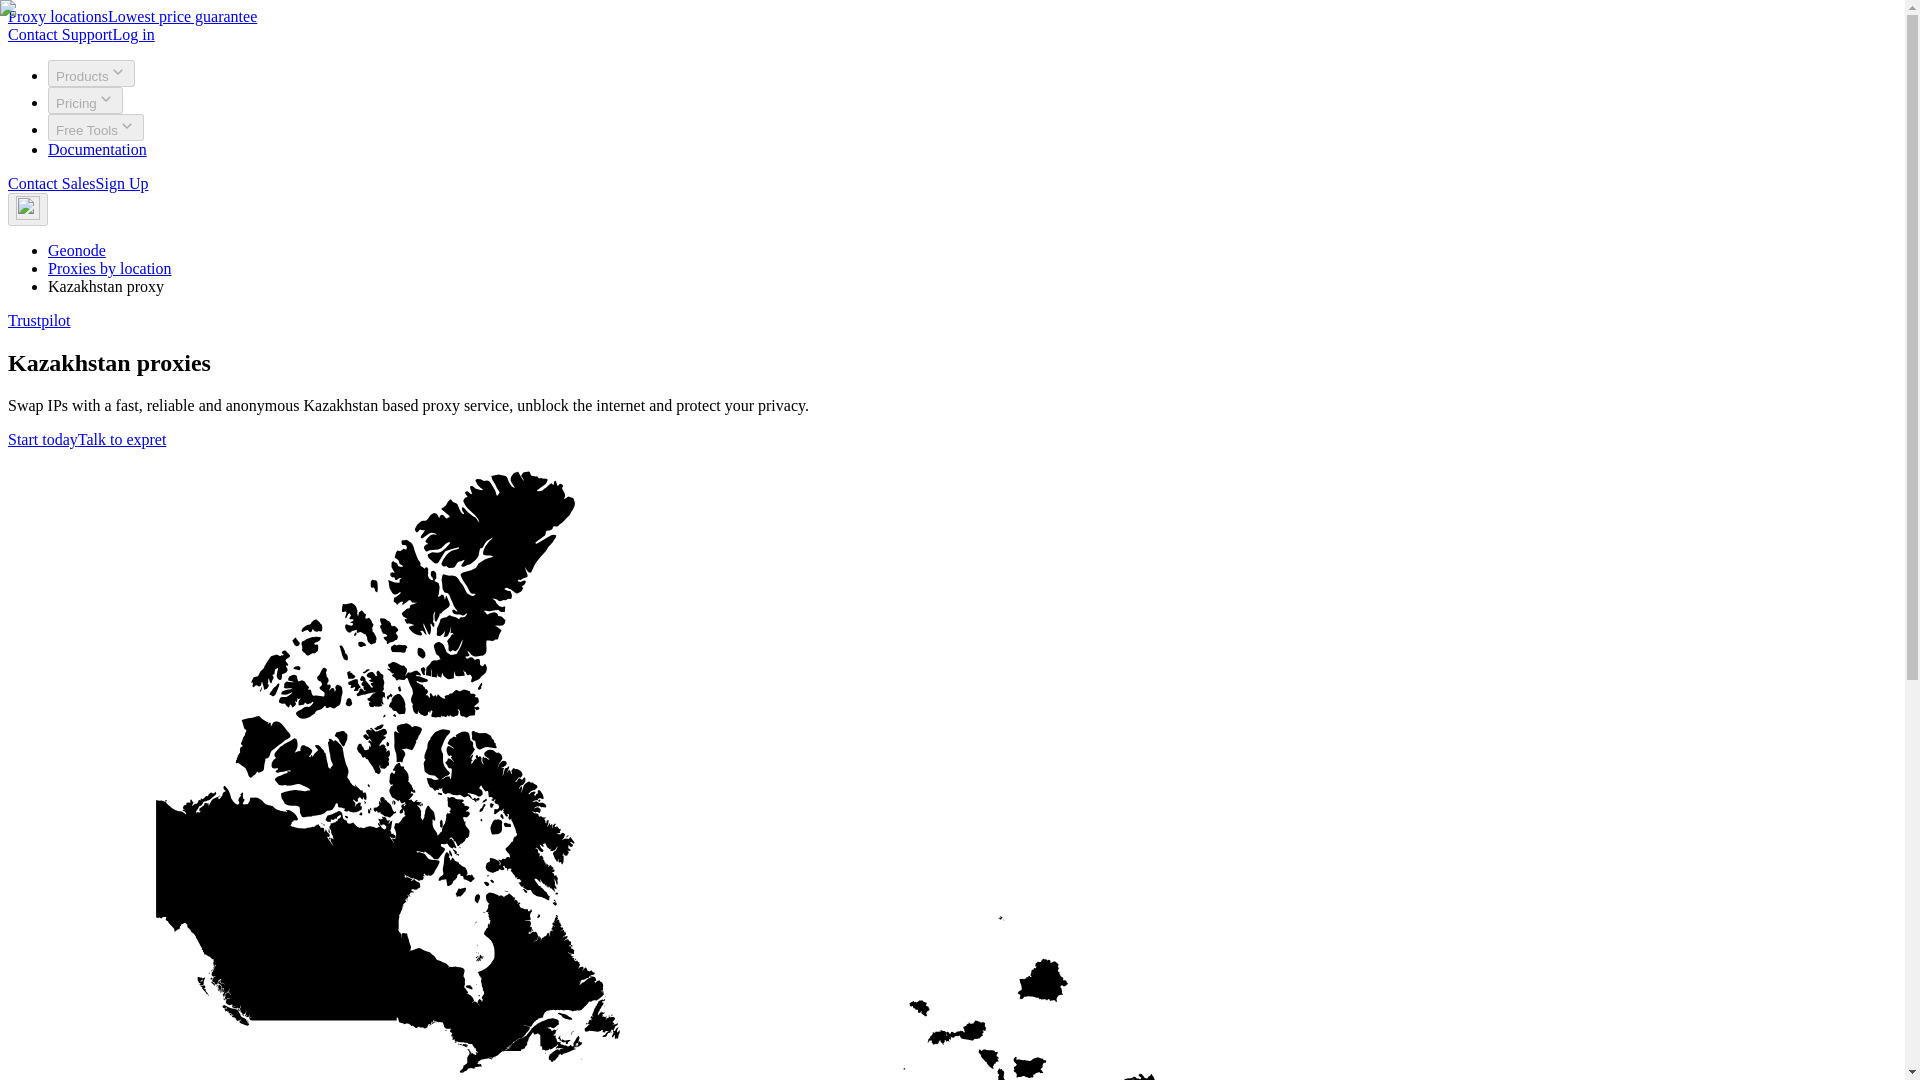 The width and height of the screenshot is (1920, 1080). Describe the element at coordinates (52, 183) in the screenshot. I see `Contact Sales` at that location.